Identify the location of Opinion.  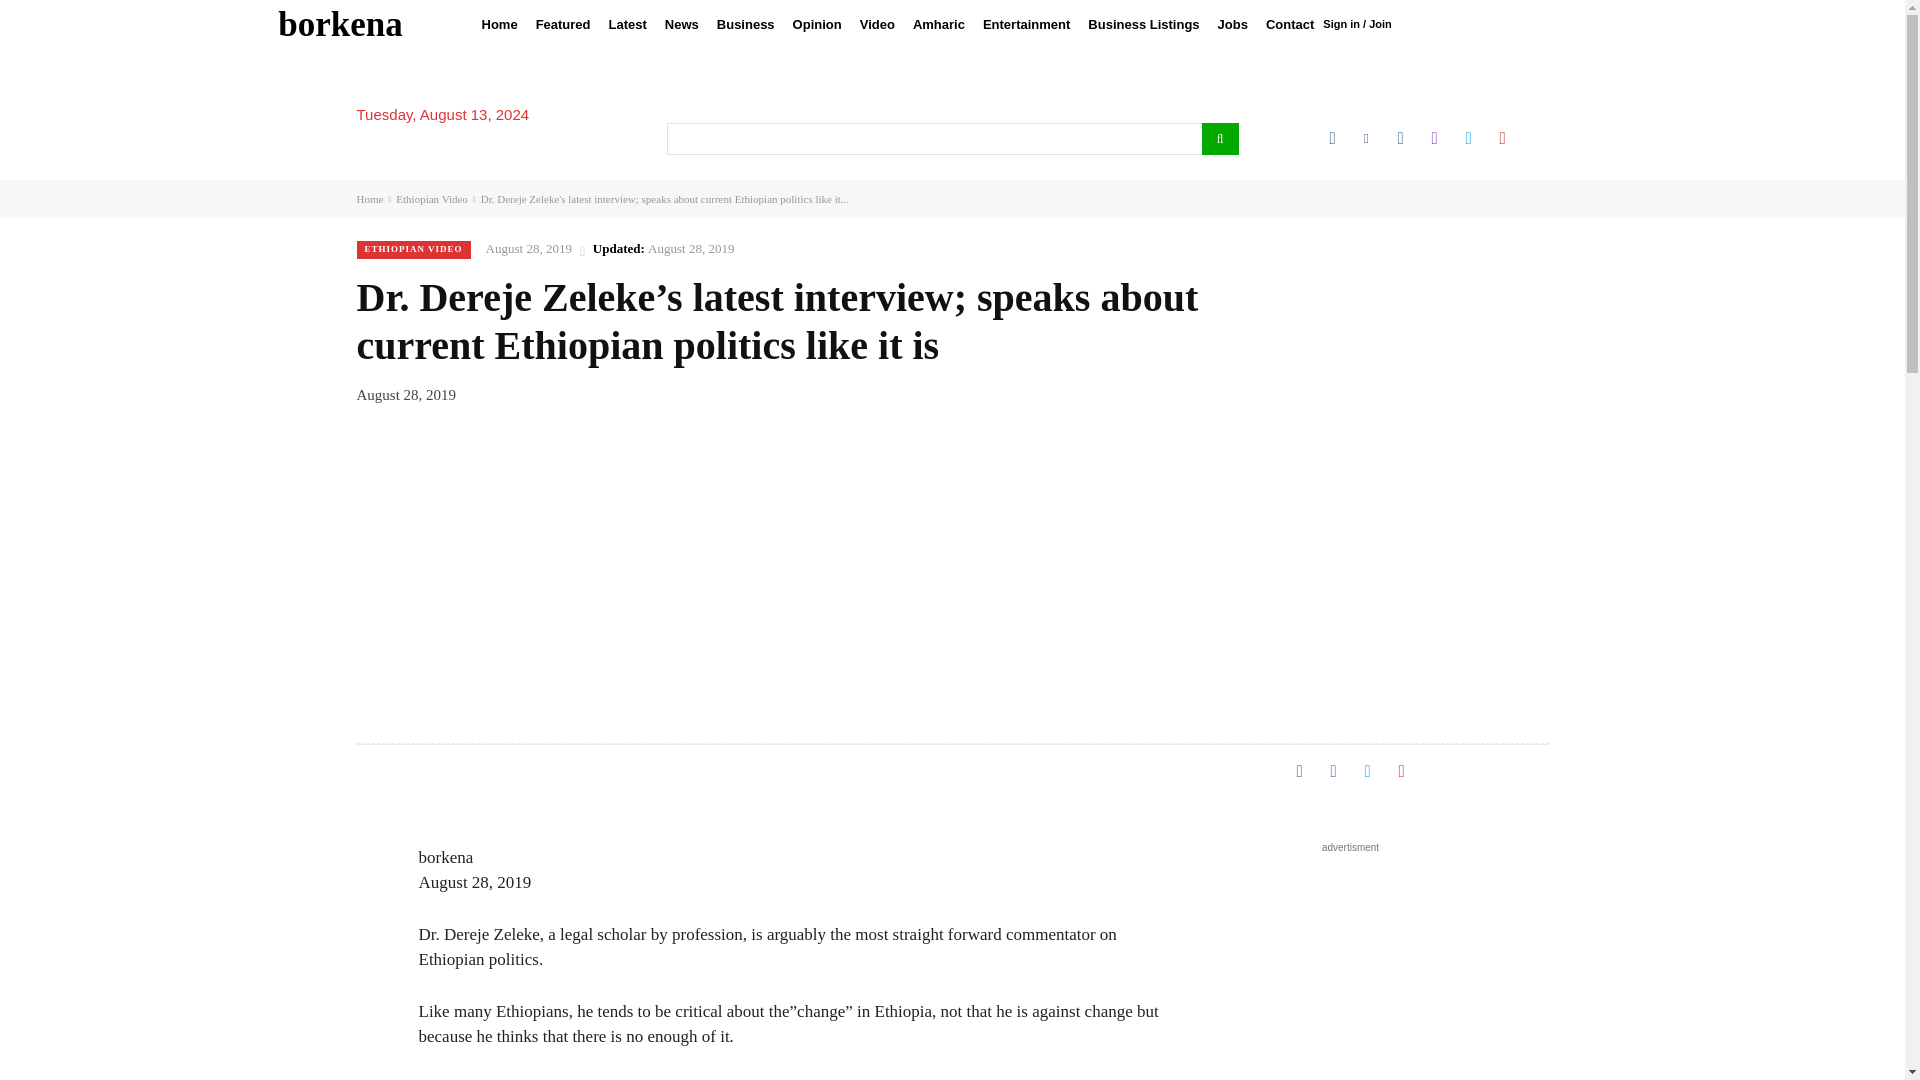
(816, 24).